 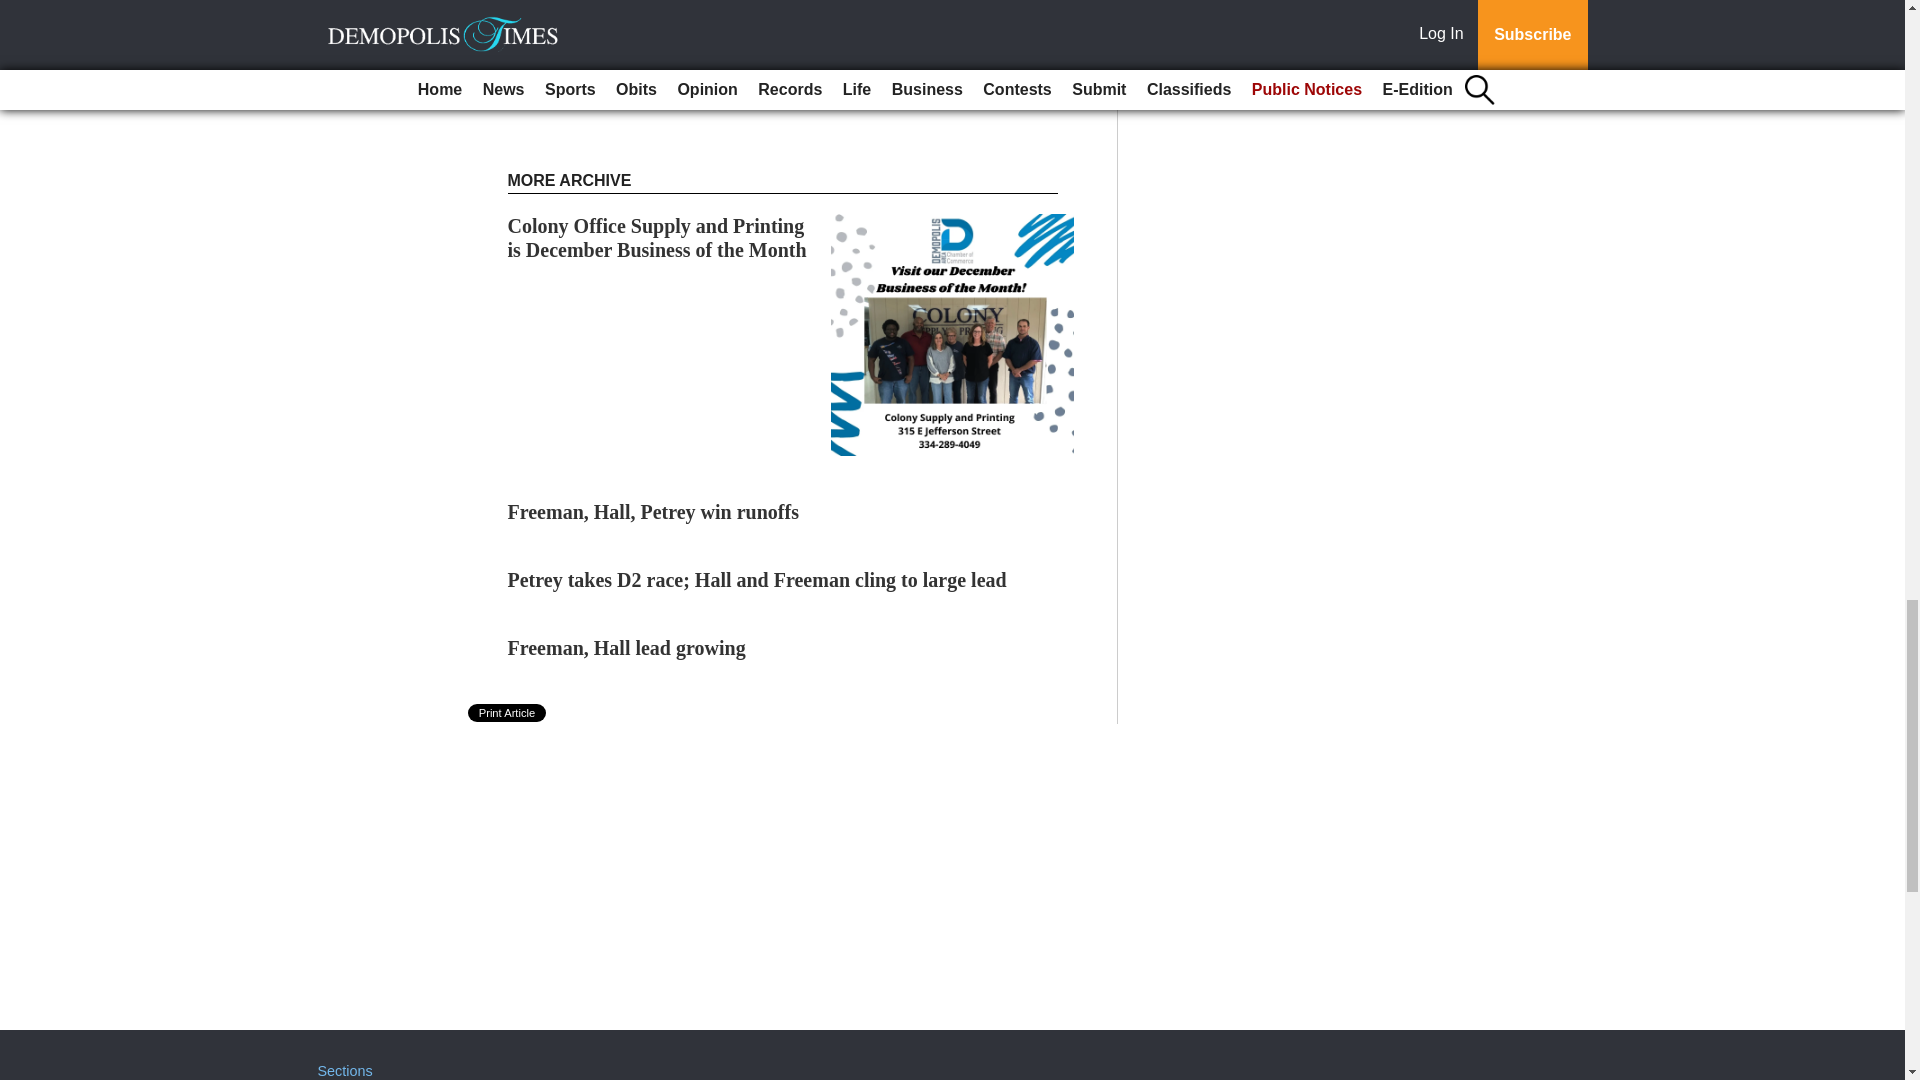 What do you see at coordinates (653, 512) in the screenshot?
I see `Freeman, Hall, Petrey win runoffs` at bounding box center [653, 512].